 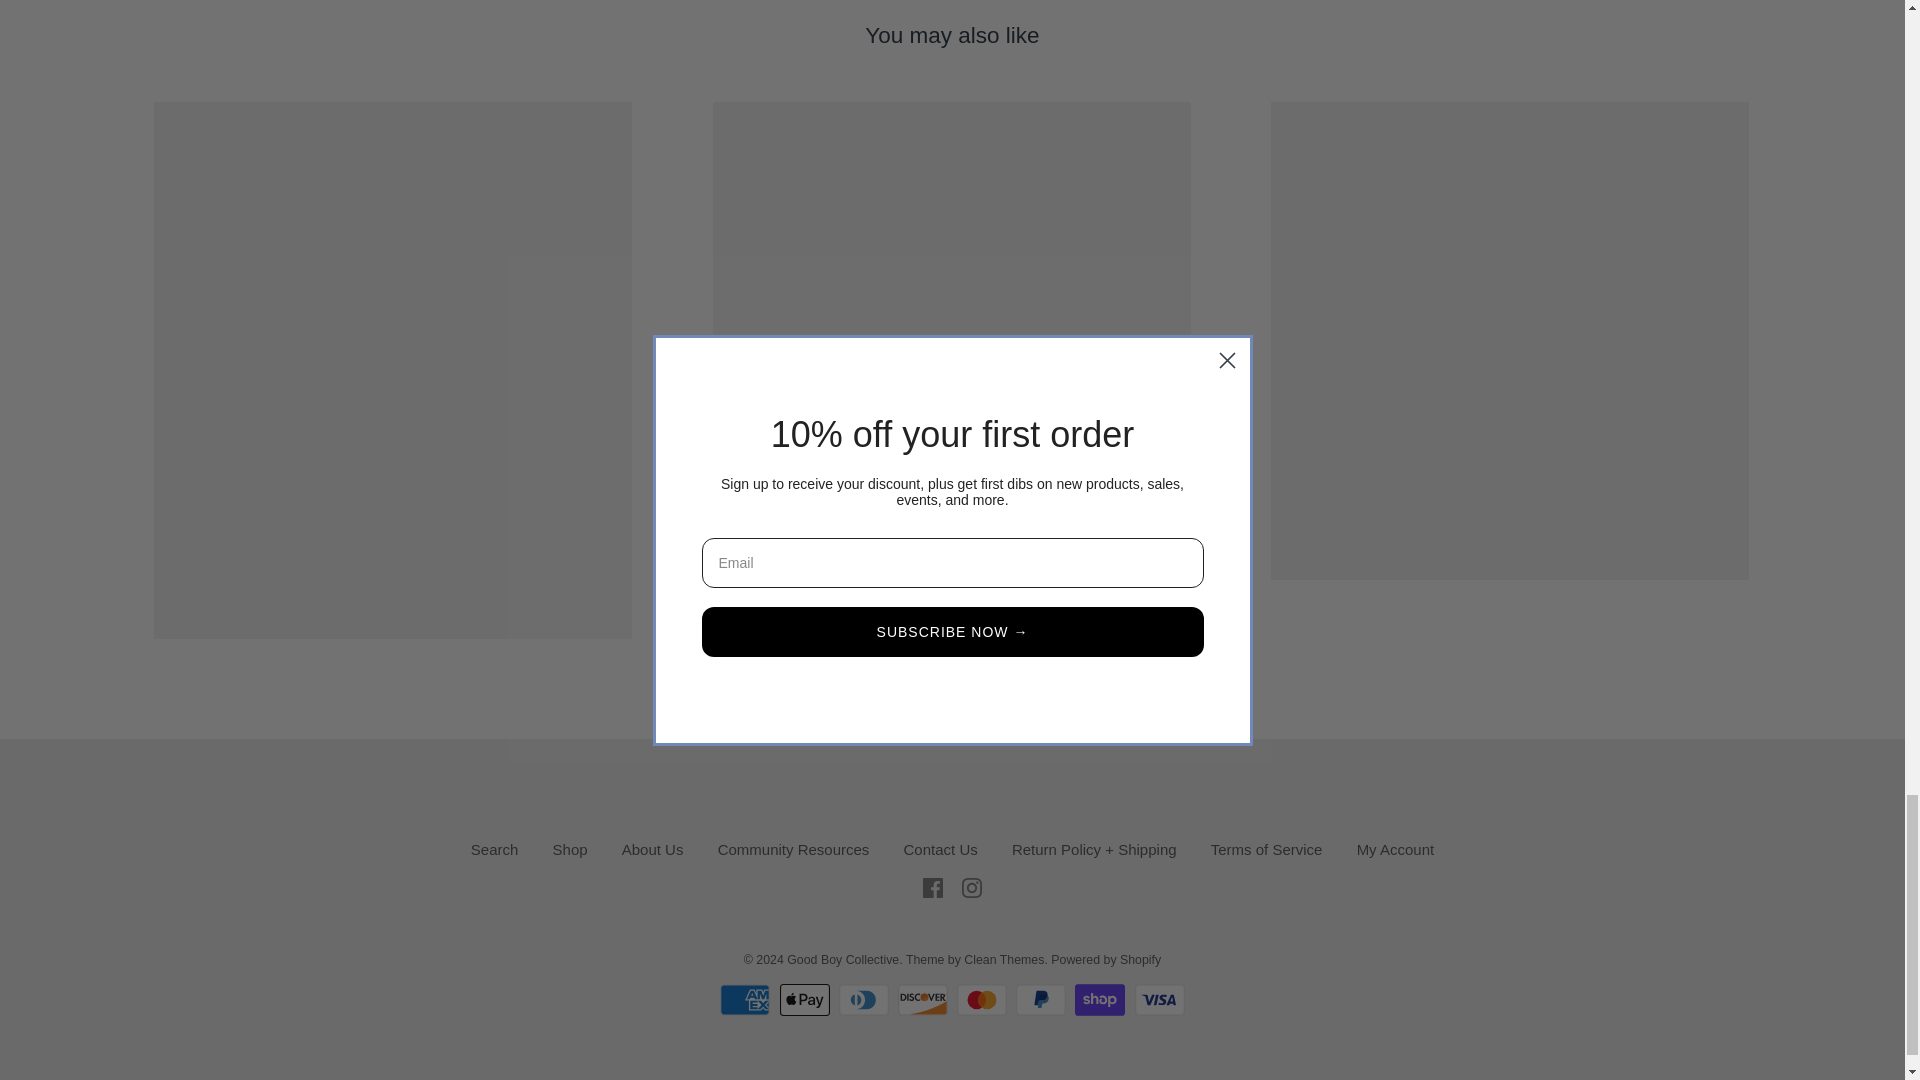 What do you see at coordinates (971, 886) in the screenshot?
I see `Instagram` at bounding box center [971, 886].